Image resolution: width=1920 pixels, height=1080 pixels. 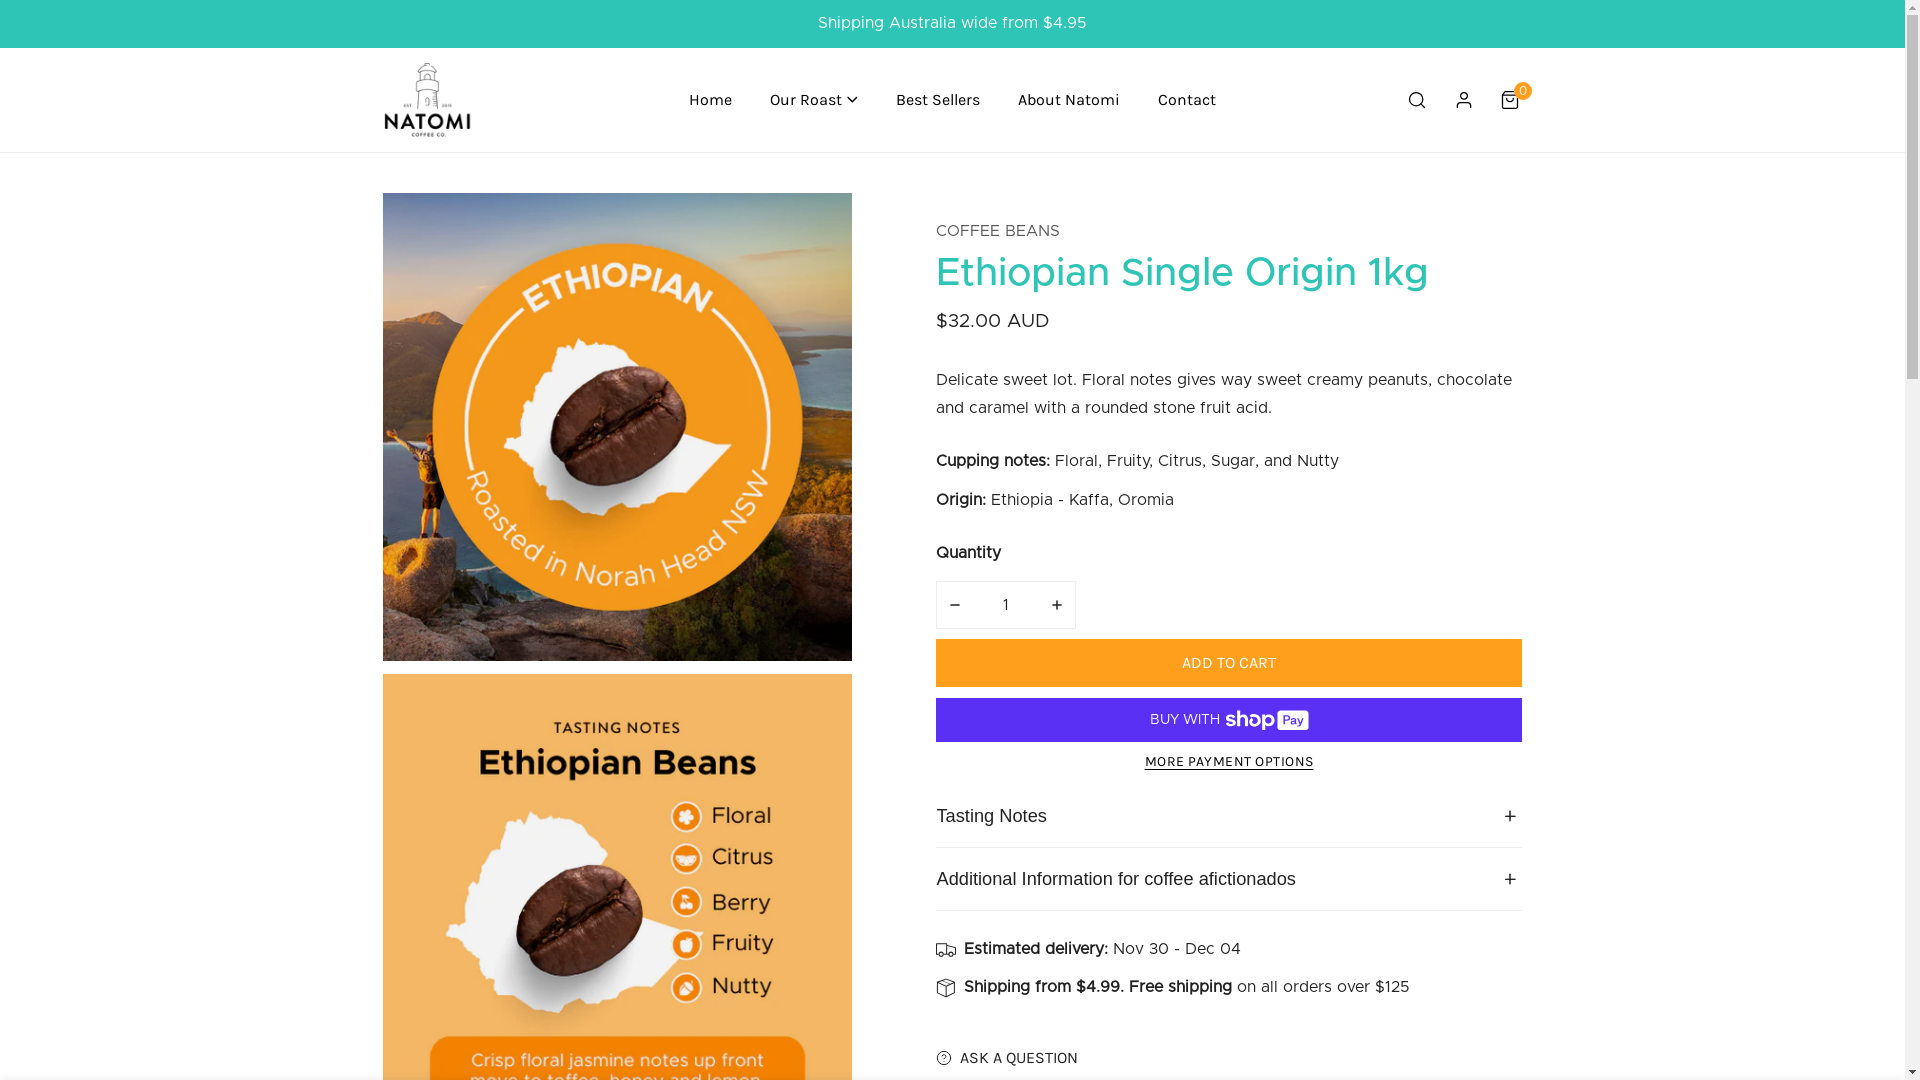 I want to click on ADD TO CART, so click(x=1228, y=663).